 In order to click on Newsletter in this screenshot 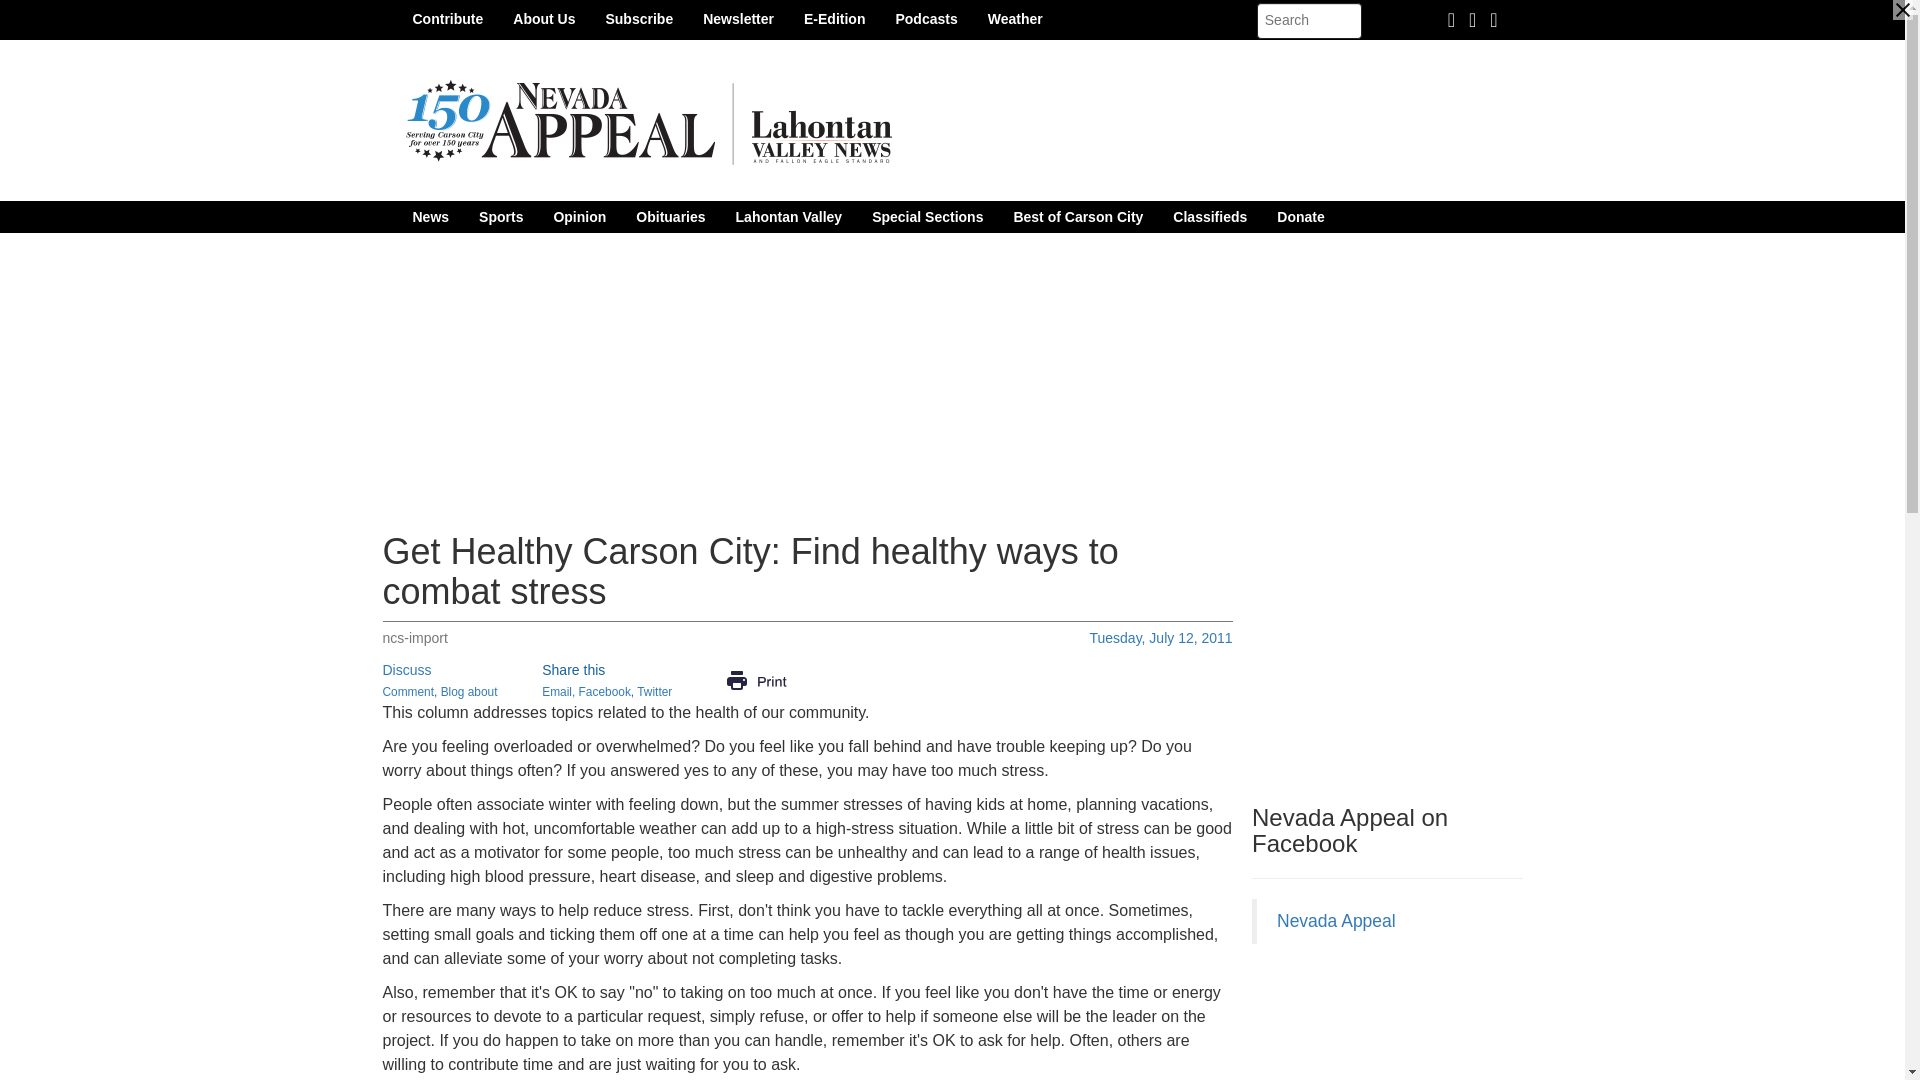, I will do `click(738, 18)`.